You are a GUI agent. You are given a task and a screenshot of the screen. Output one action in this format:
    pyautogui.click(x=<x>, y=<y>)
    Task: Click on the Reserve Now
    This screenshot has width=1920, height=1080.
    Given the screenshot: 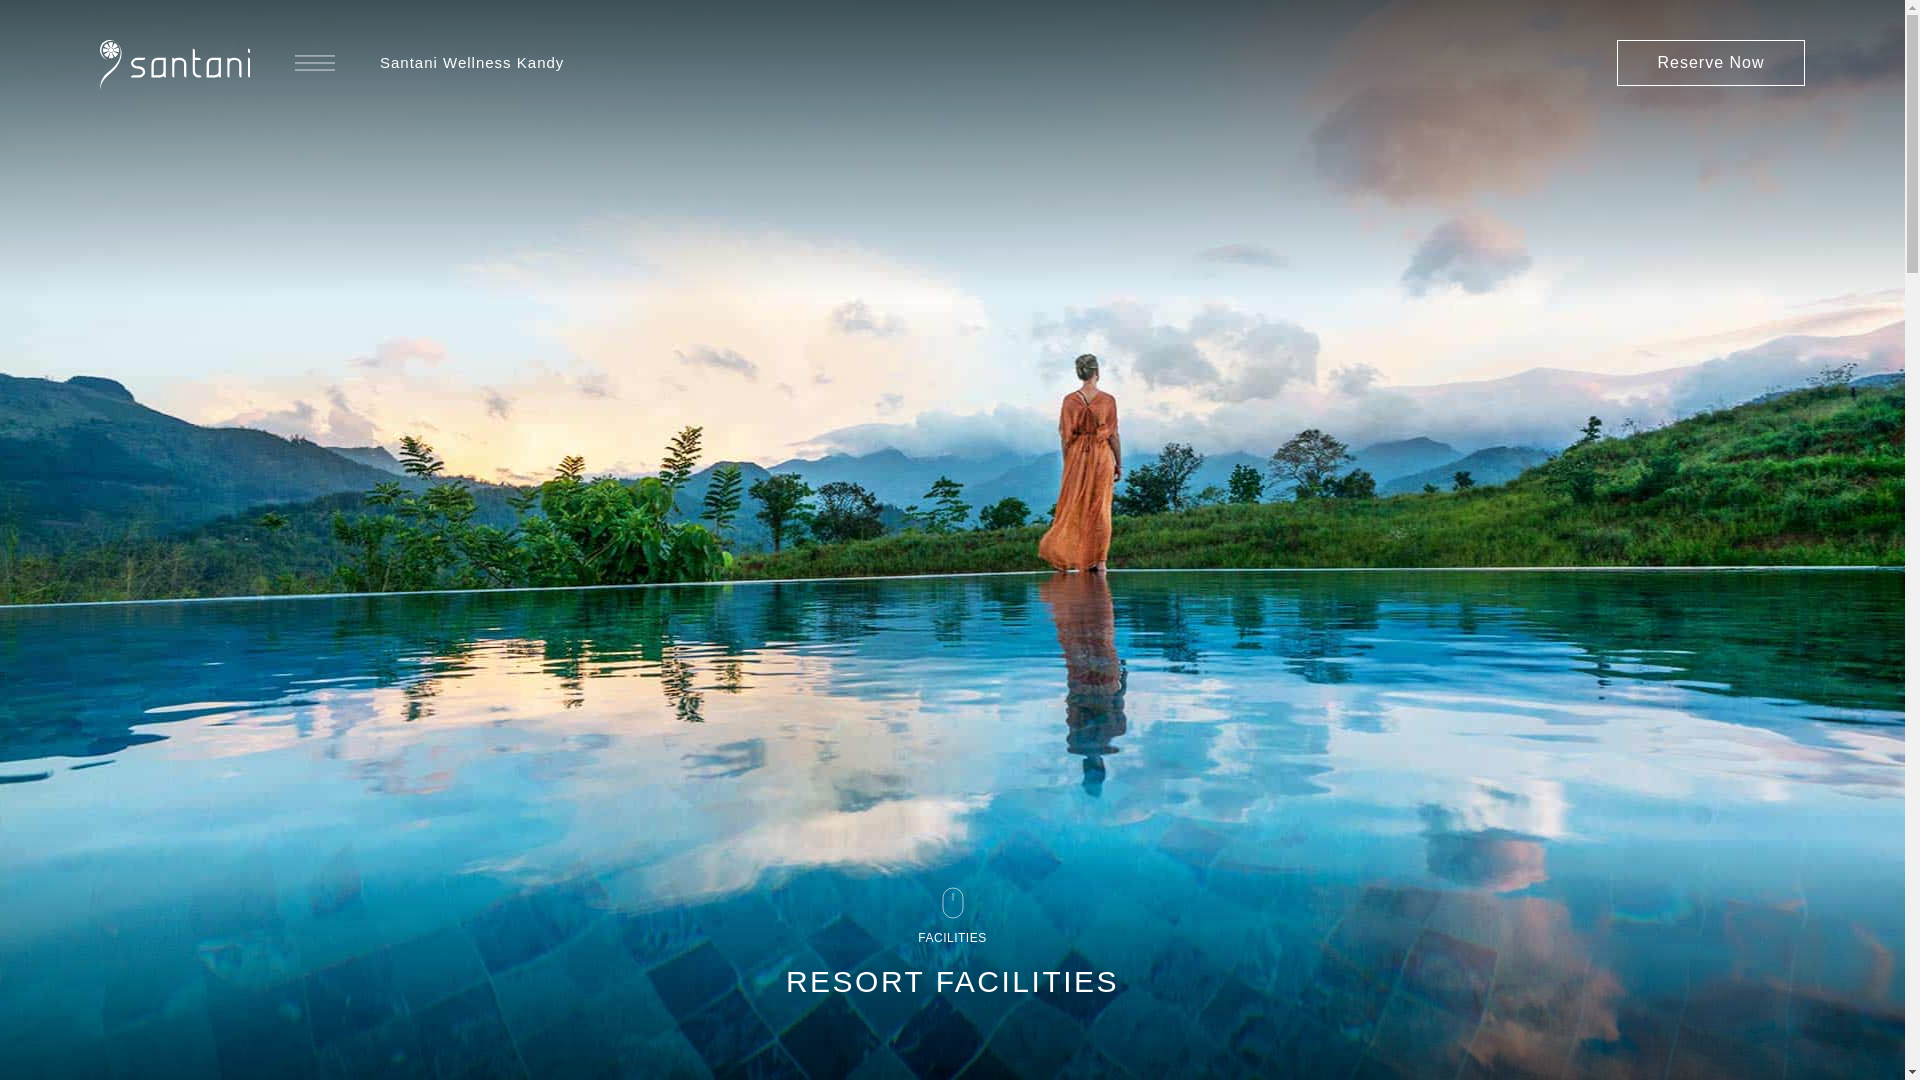 What is the action you would take?
    pyautogui.click(x=1710, y=62)
    